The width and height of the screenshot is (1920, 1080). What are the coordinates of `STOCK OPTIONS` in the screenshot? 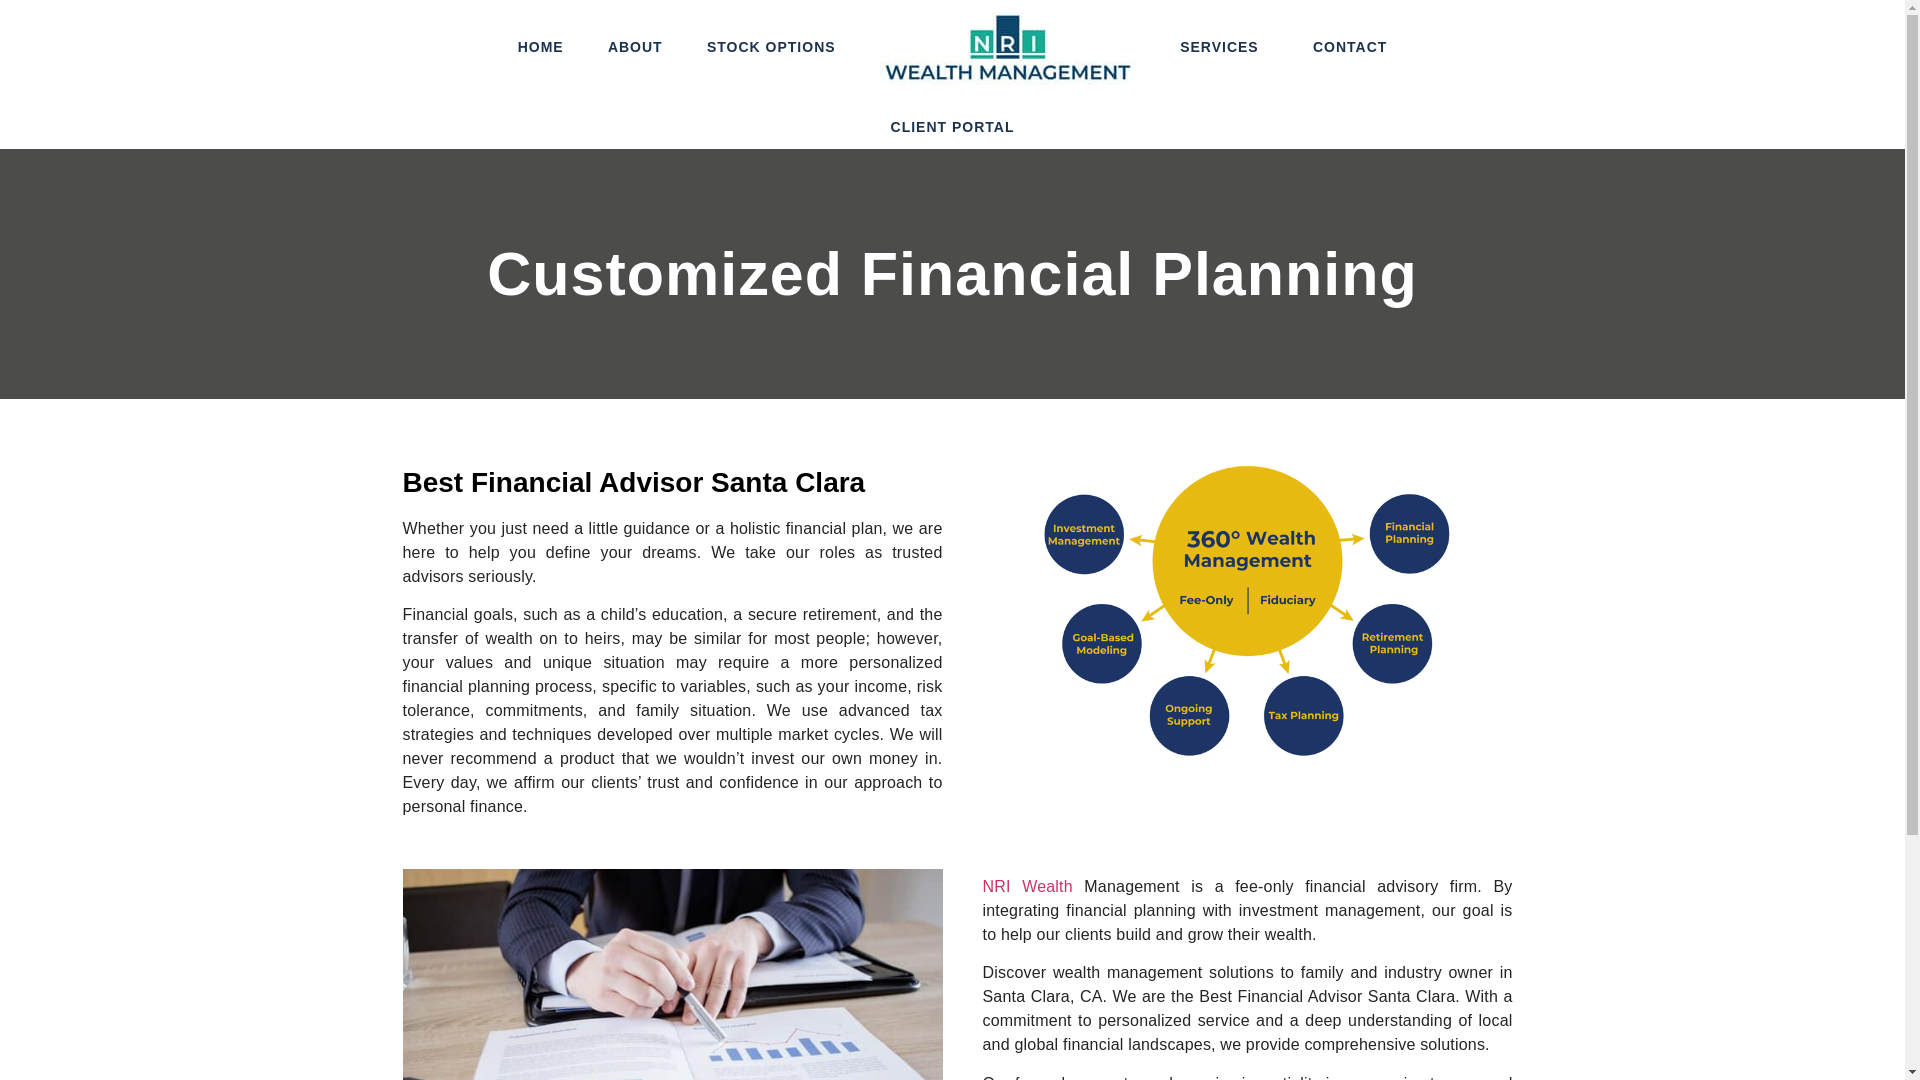 It's located at (772, 46).